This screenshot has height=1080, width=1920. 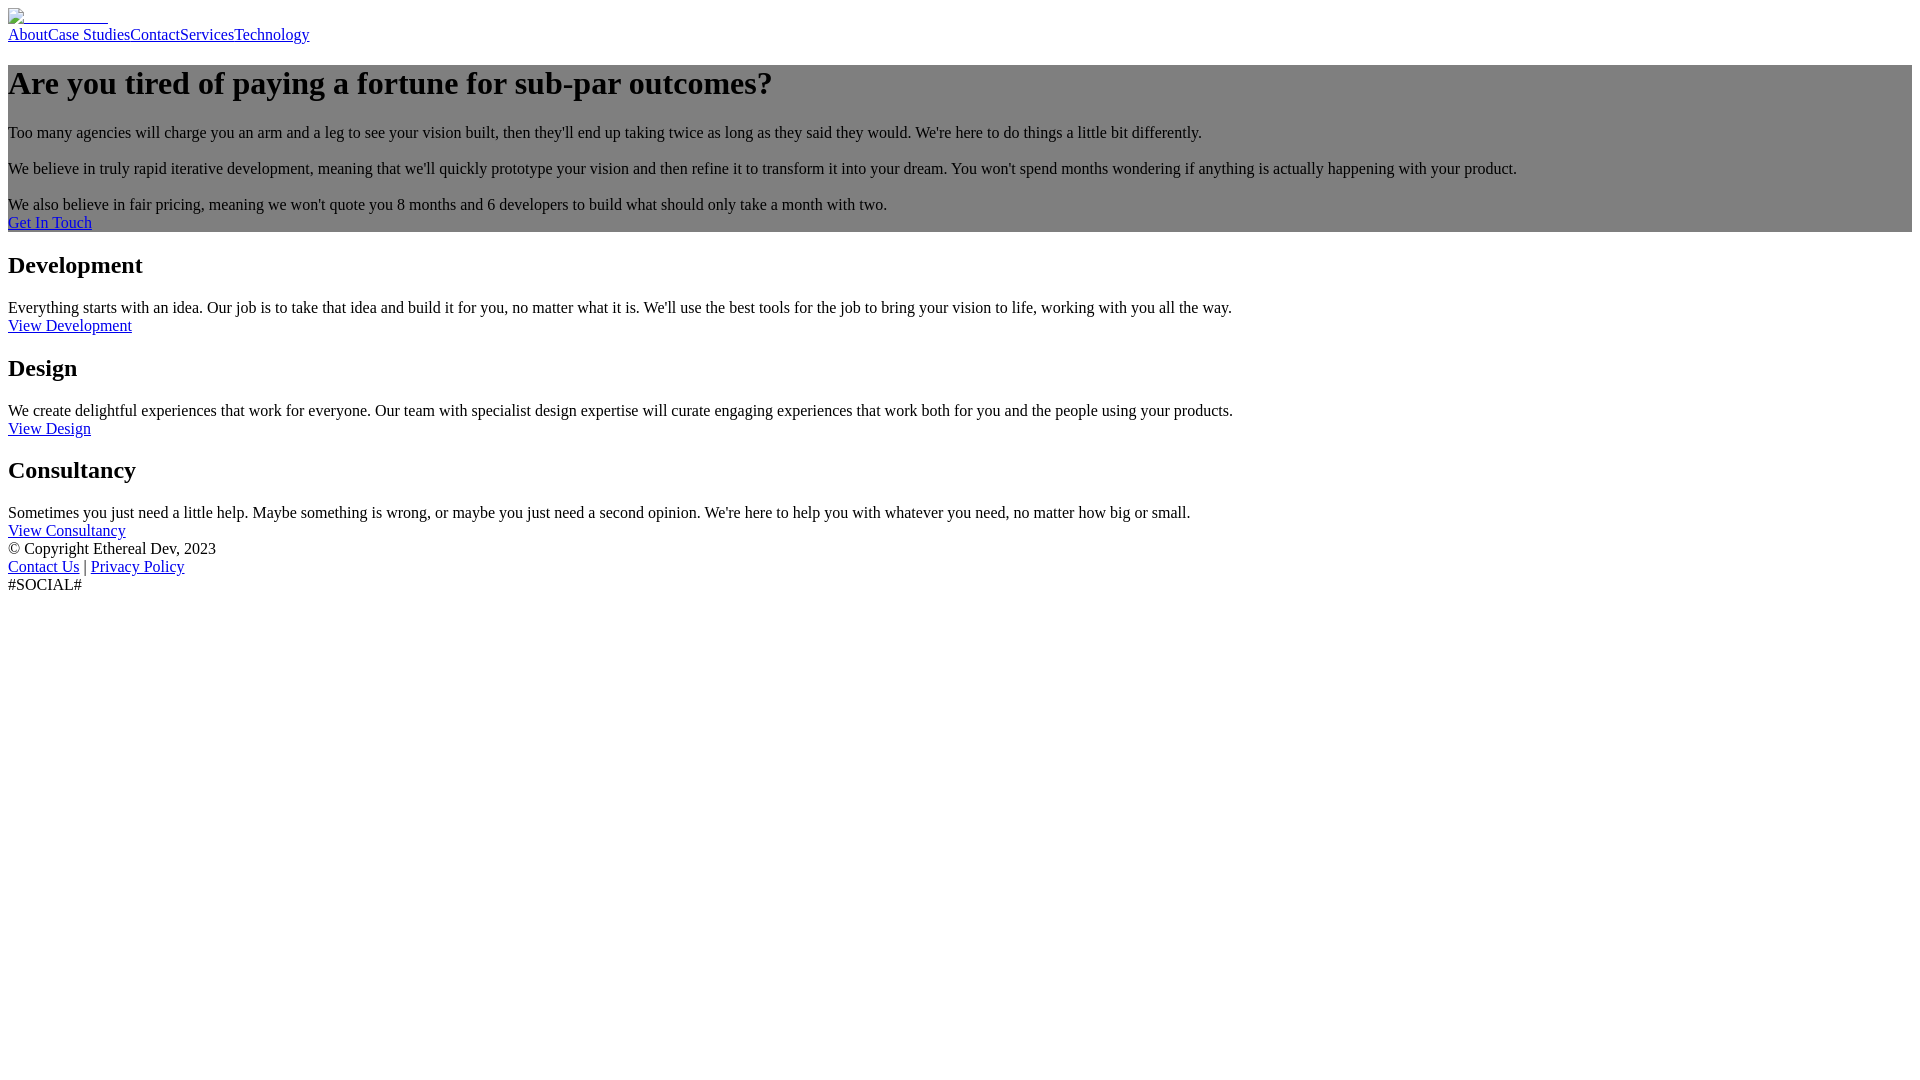 I want to click on Contact, so click(x=155, y=34).